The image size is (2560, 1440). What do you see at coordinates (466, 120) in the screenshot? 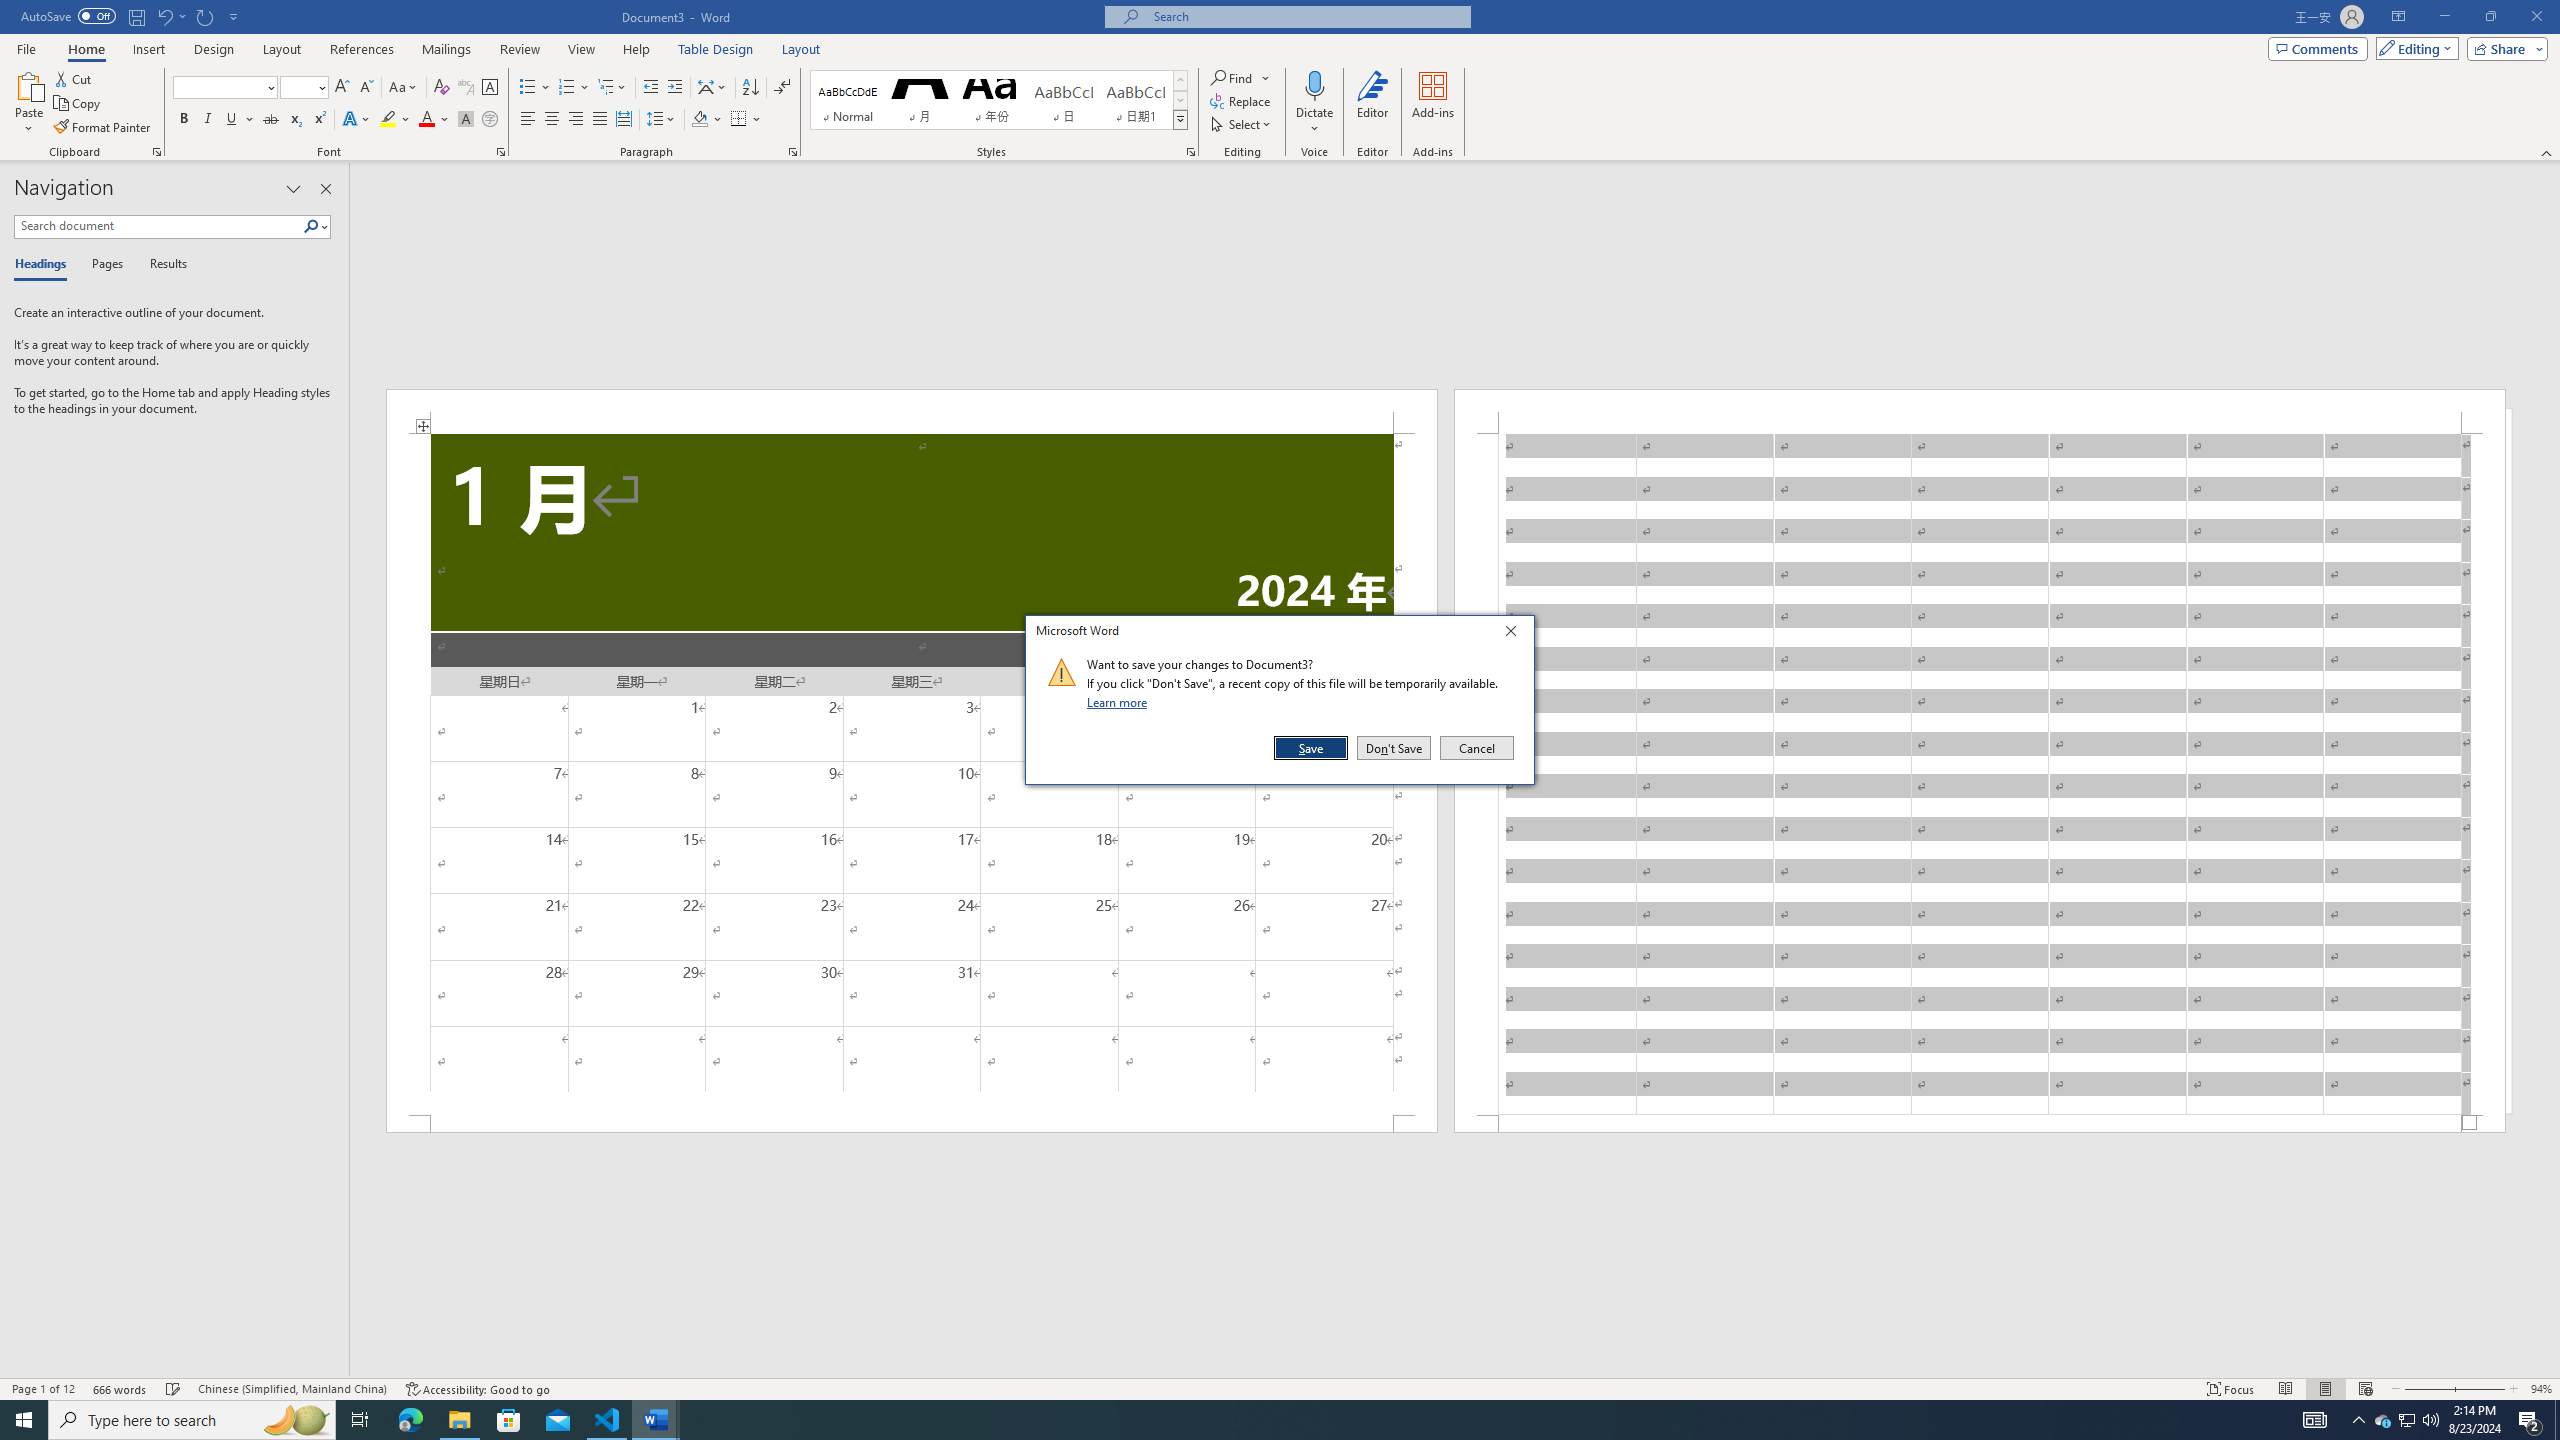
I see `Character Shading` at bounding box center [466, 120].